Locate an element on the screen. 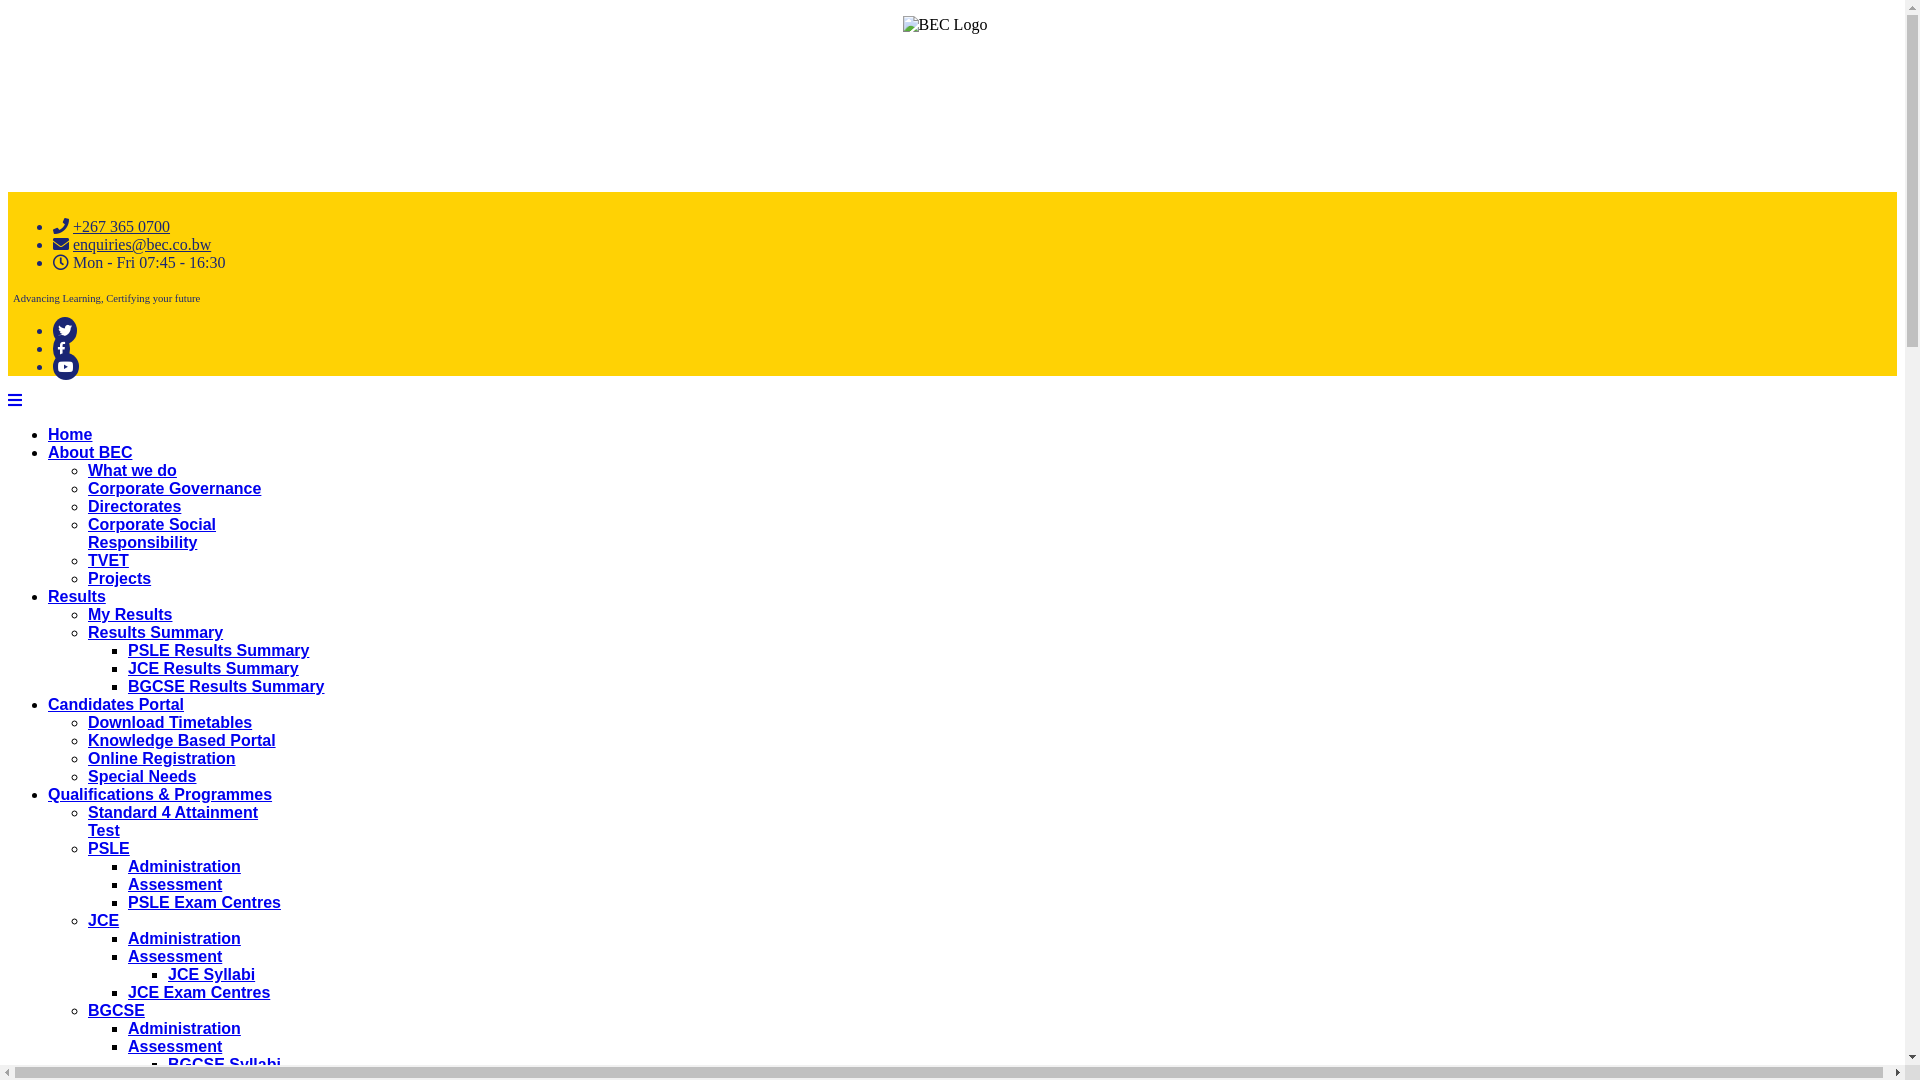  Directorates is located at coordinates (134, 506).